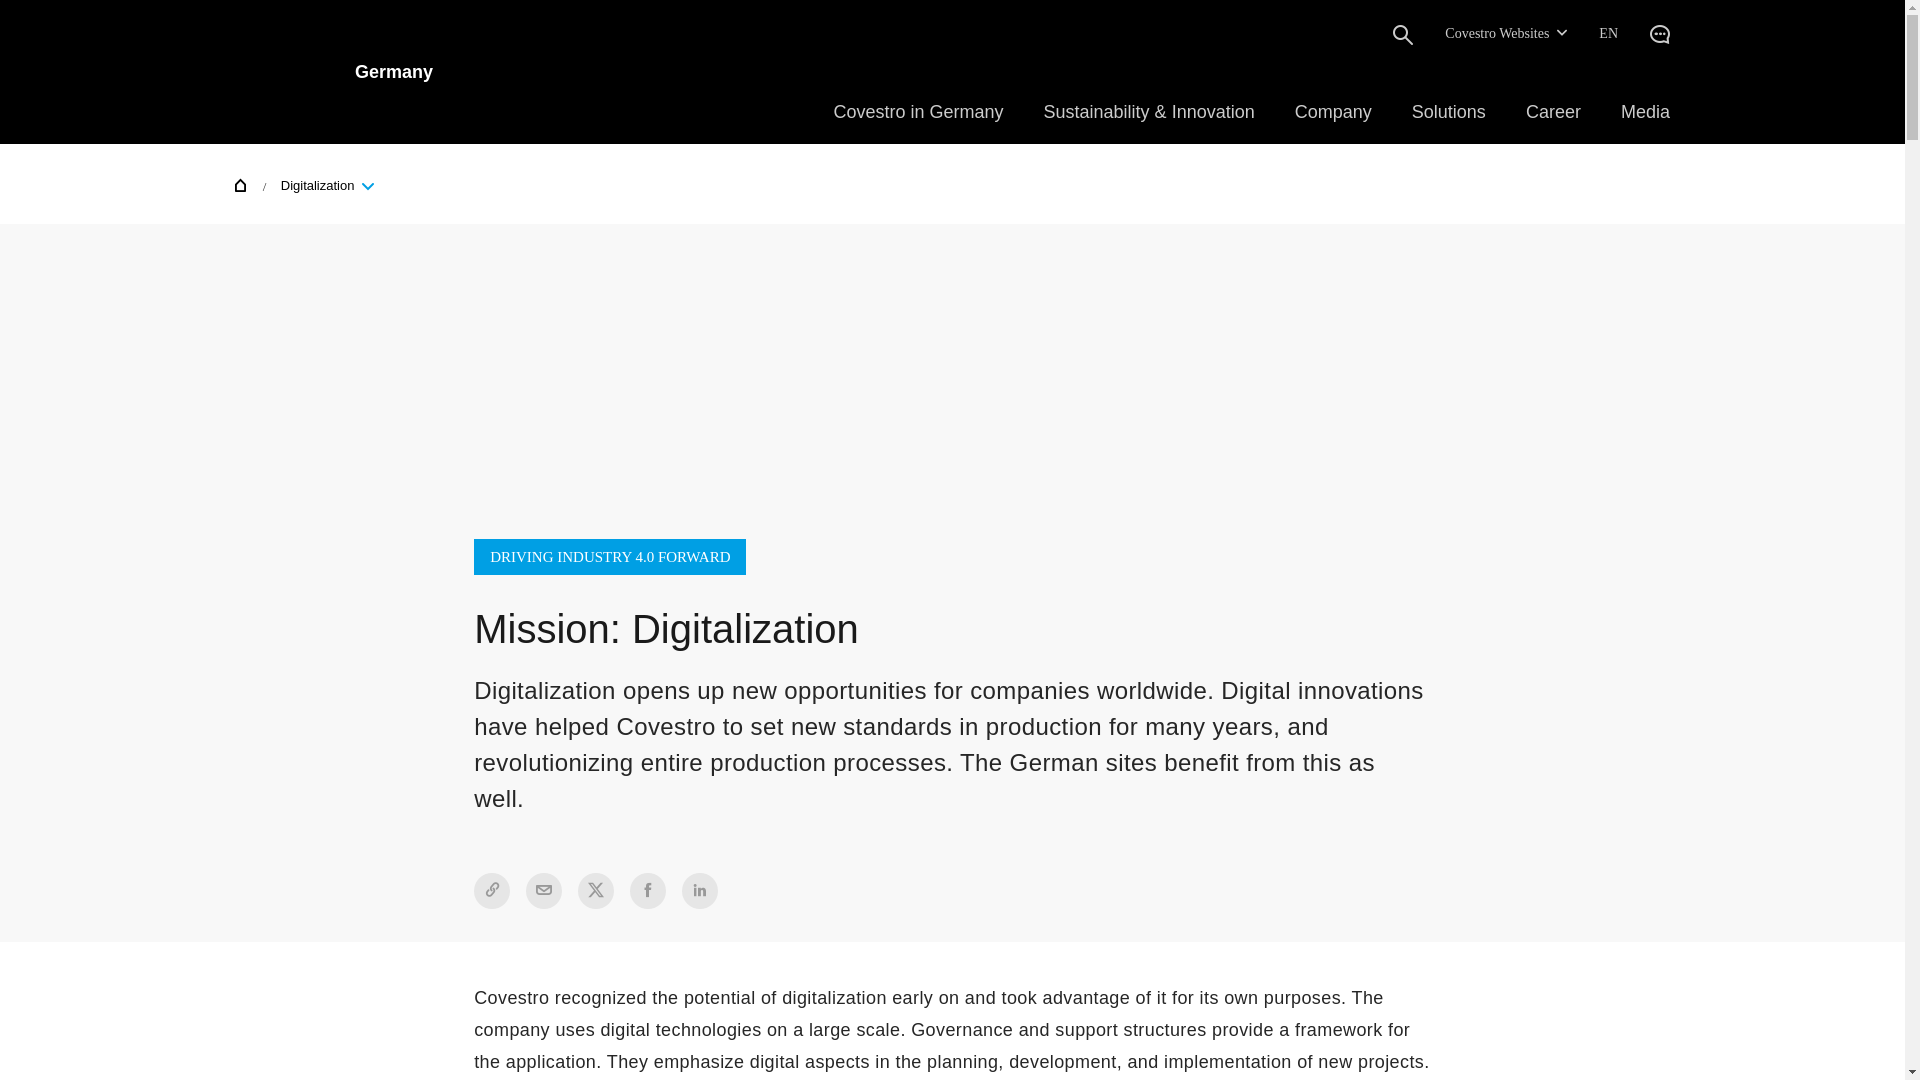 The width and height of the screenshot is (1920, 1080). I want to click on Digitalizing the core business, so click(406, 988).